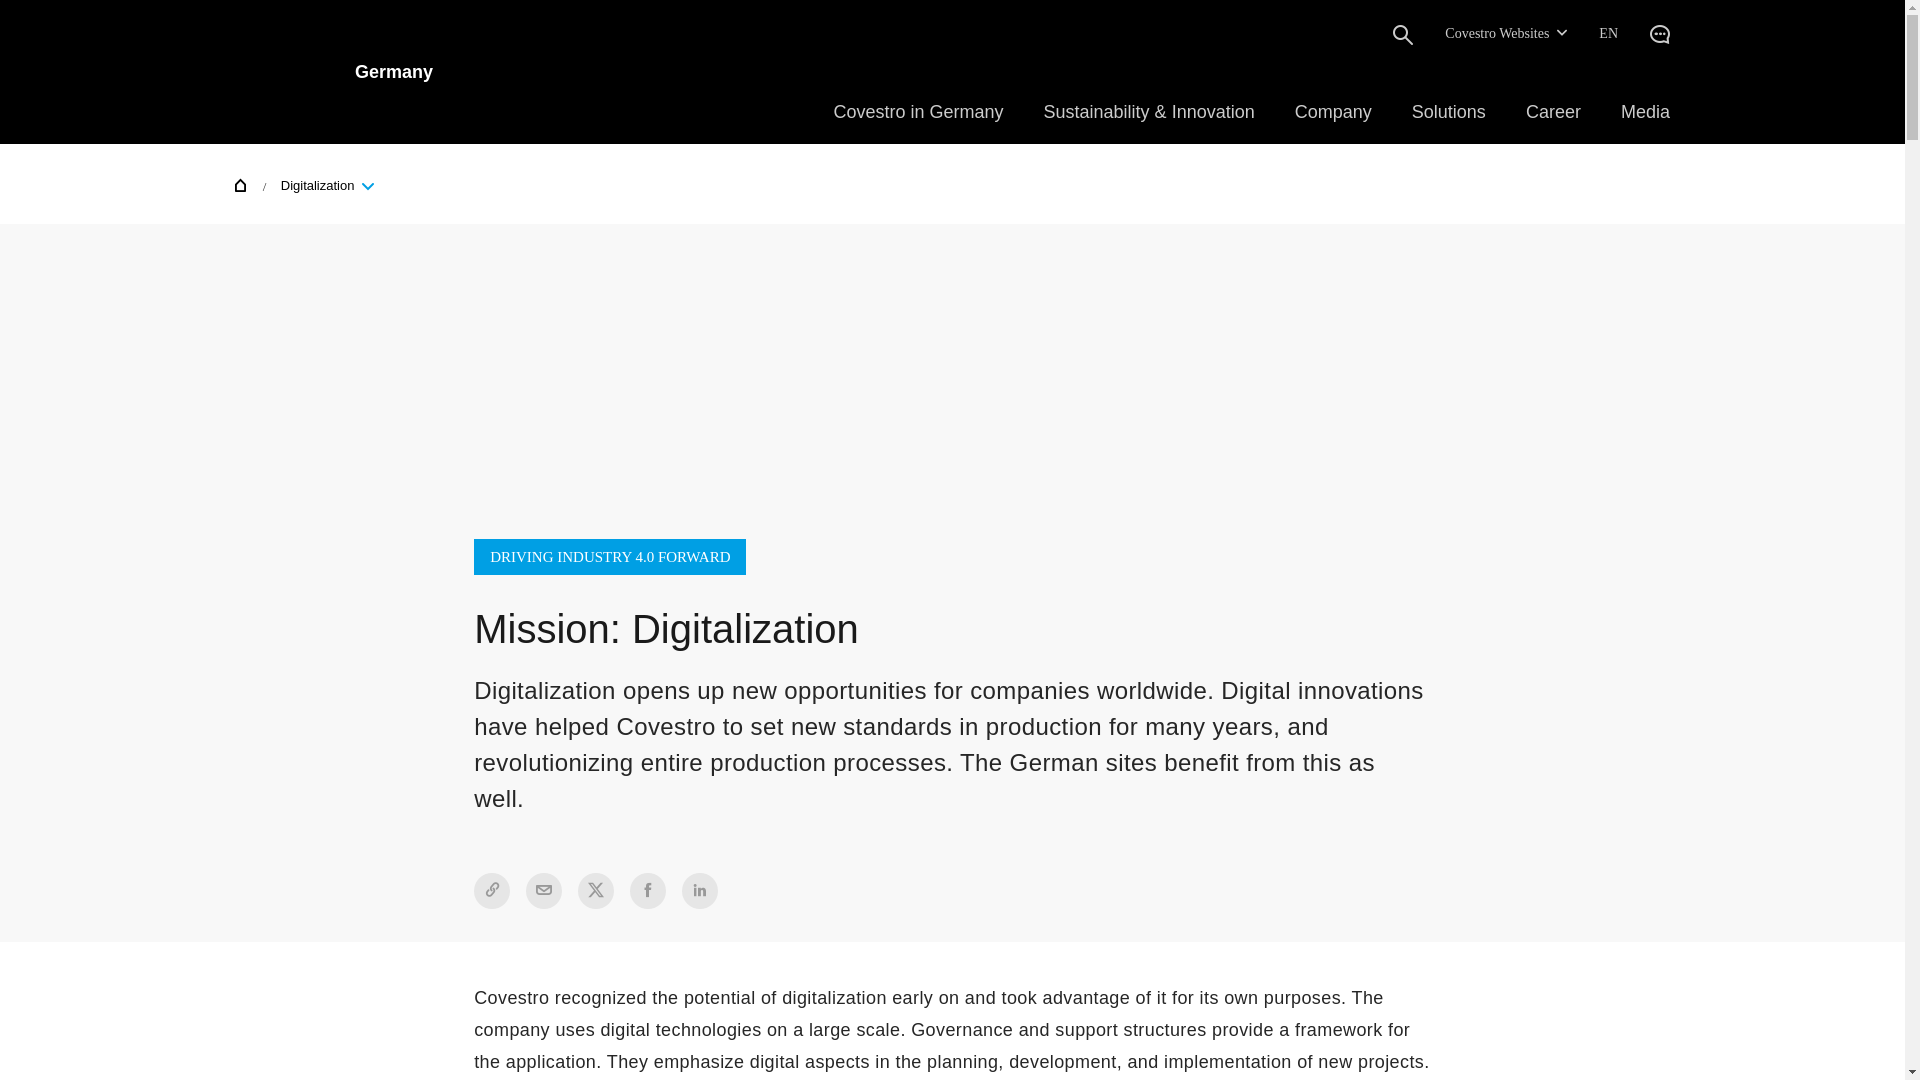 The width and height of the screenshot is (1920, 1080). I want to click on Digitalizing the core business, so click(406, 988).